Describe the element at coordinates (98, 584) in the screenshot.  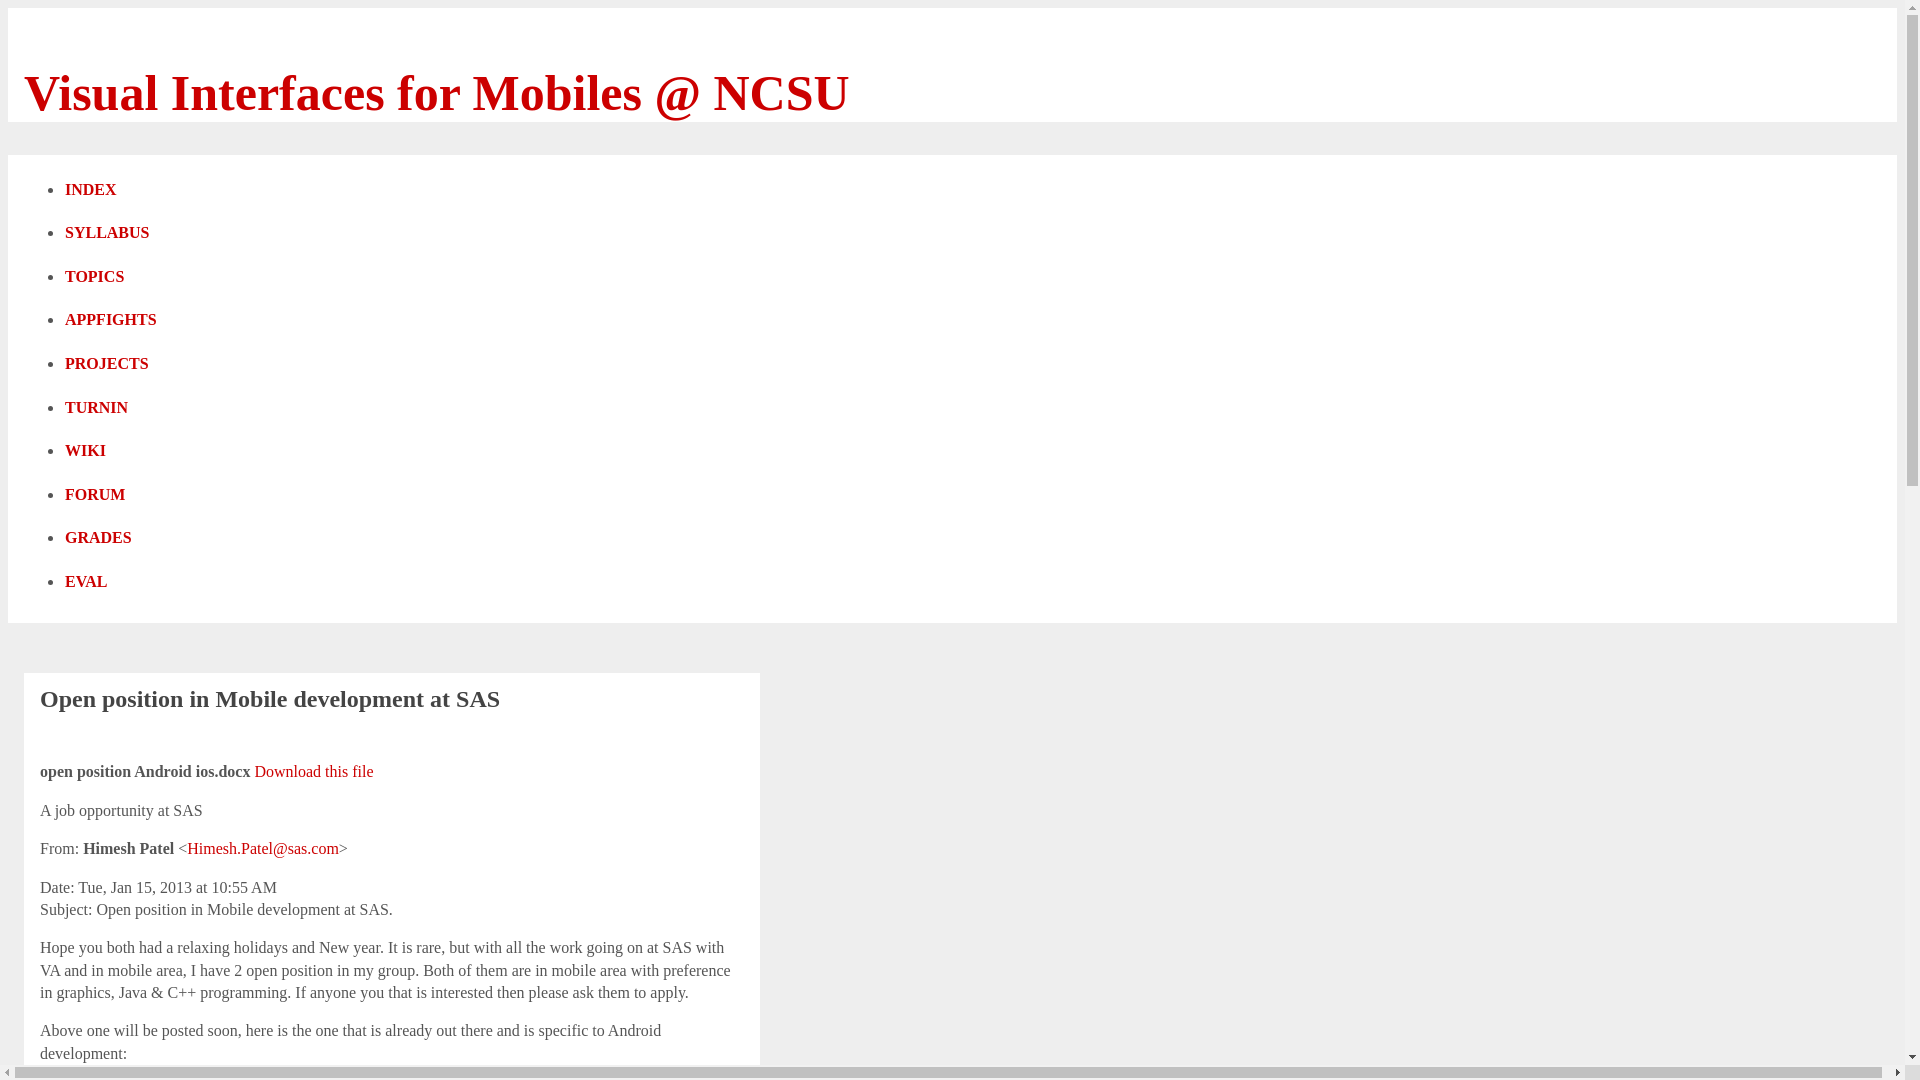
I see `EVAL` at that location.